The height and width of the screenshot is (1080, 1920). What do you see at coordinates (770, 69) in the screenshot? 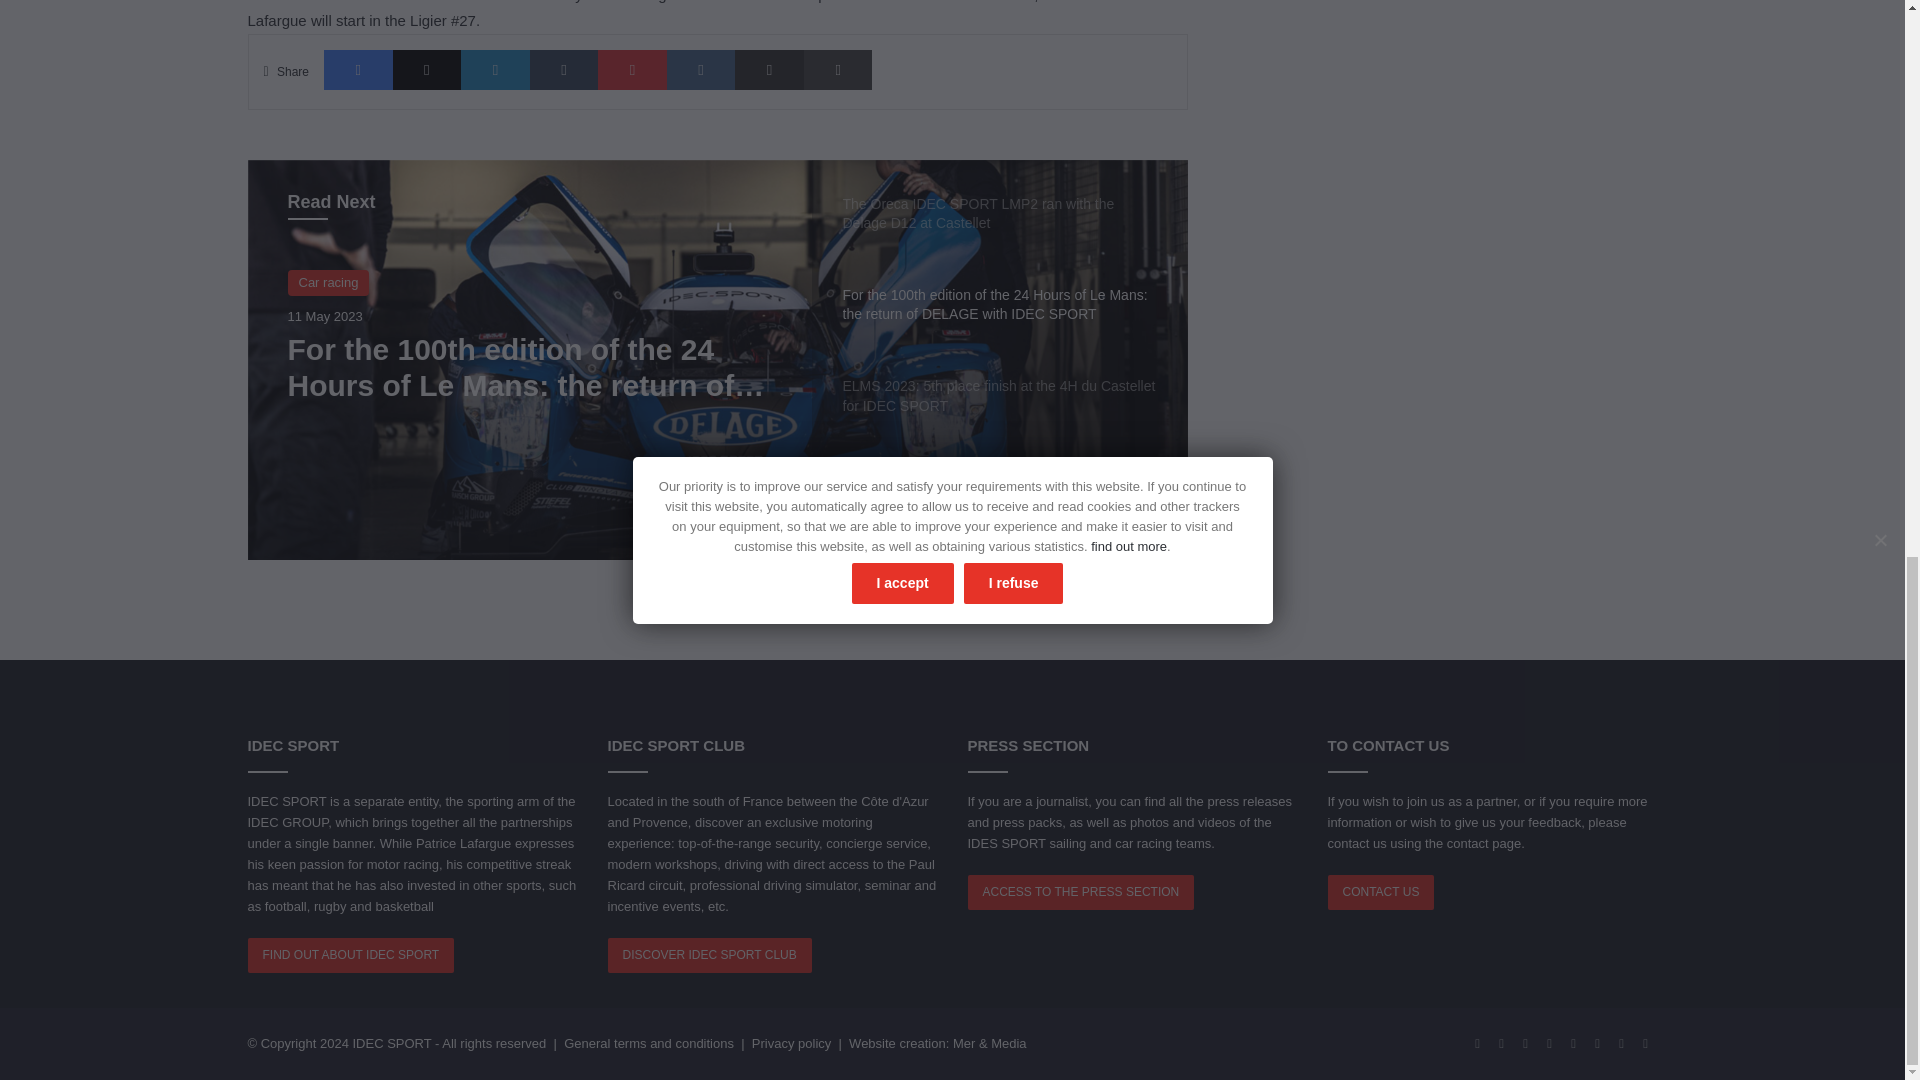
I see `Share via Email` at bounding box center [770, 69].